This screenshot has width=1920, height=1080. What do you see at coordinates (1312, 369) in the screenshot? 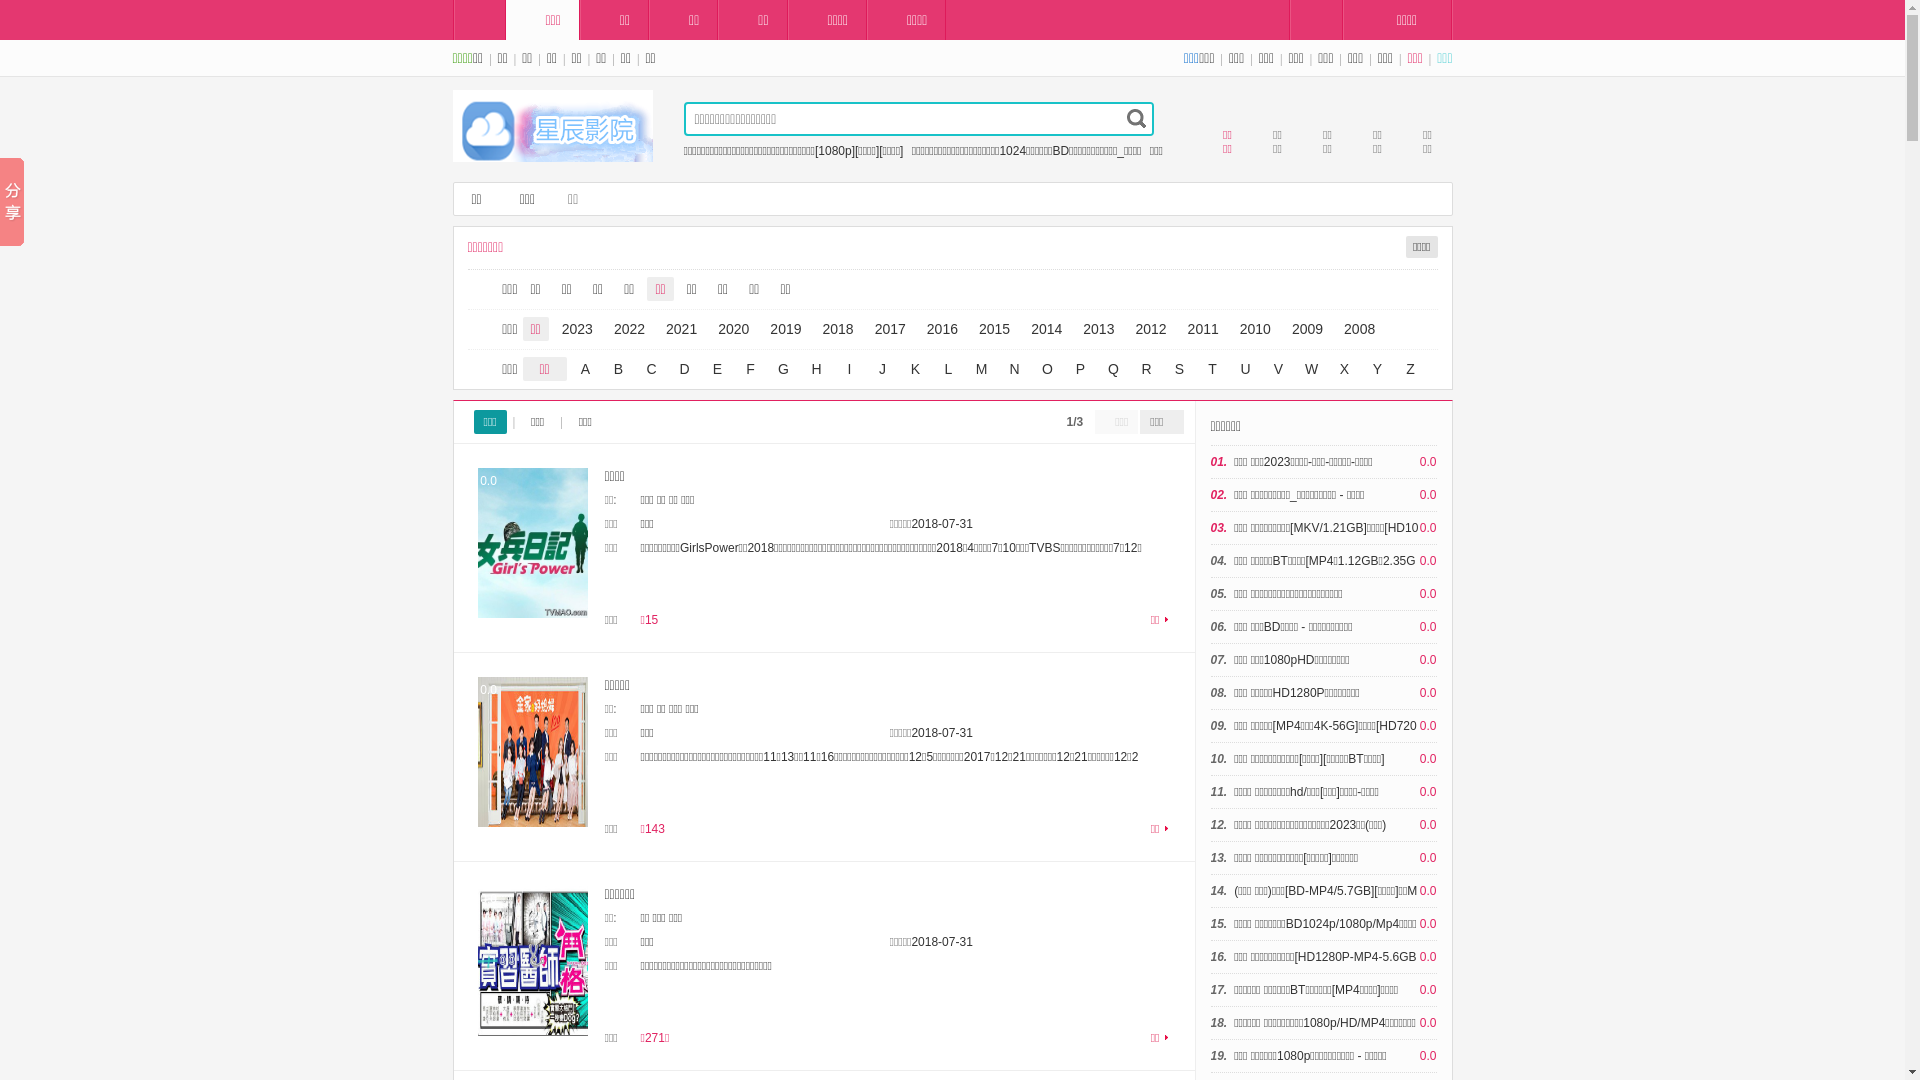
I see `W` at bounding box center [1312, 369].